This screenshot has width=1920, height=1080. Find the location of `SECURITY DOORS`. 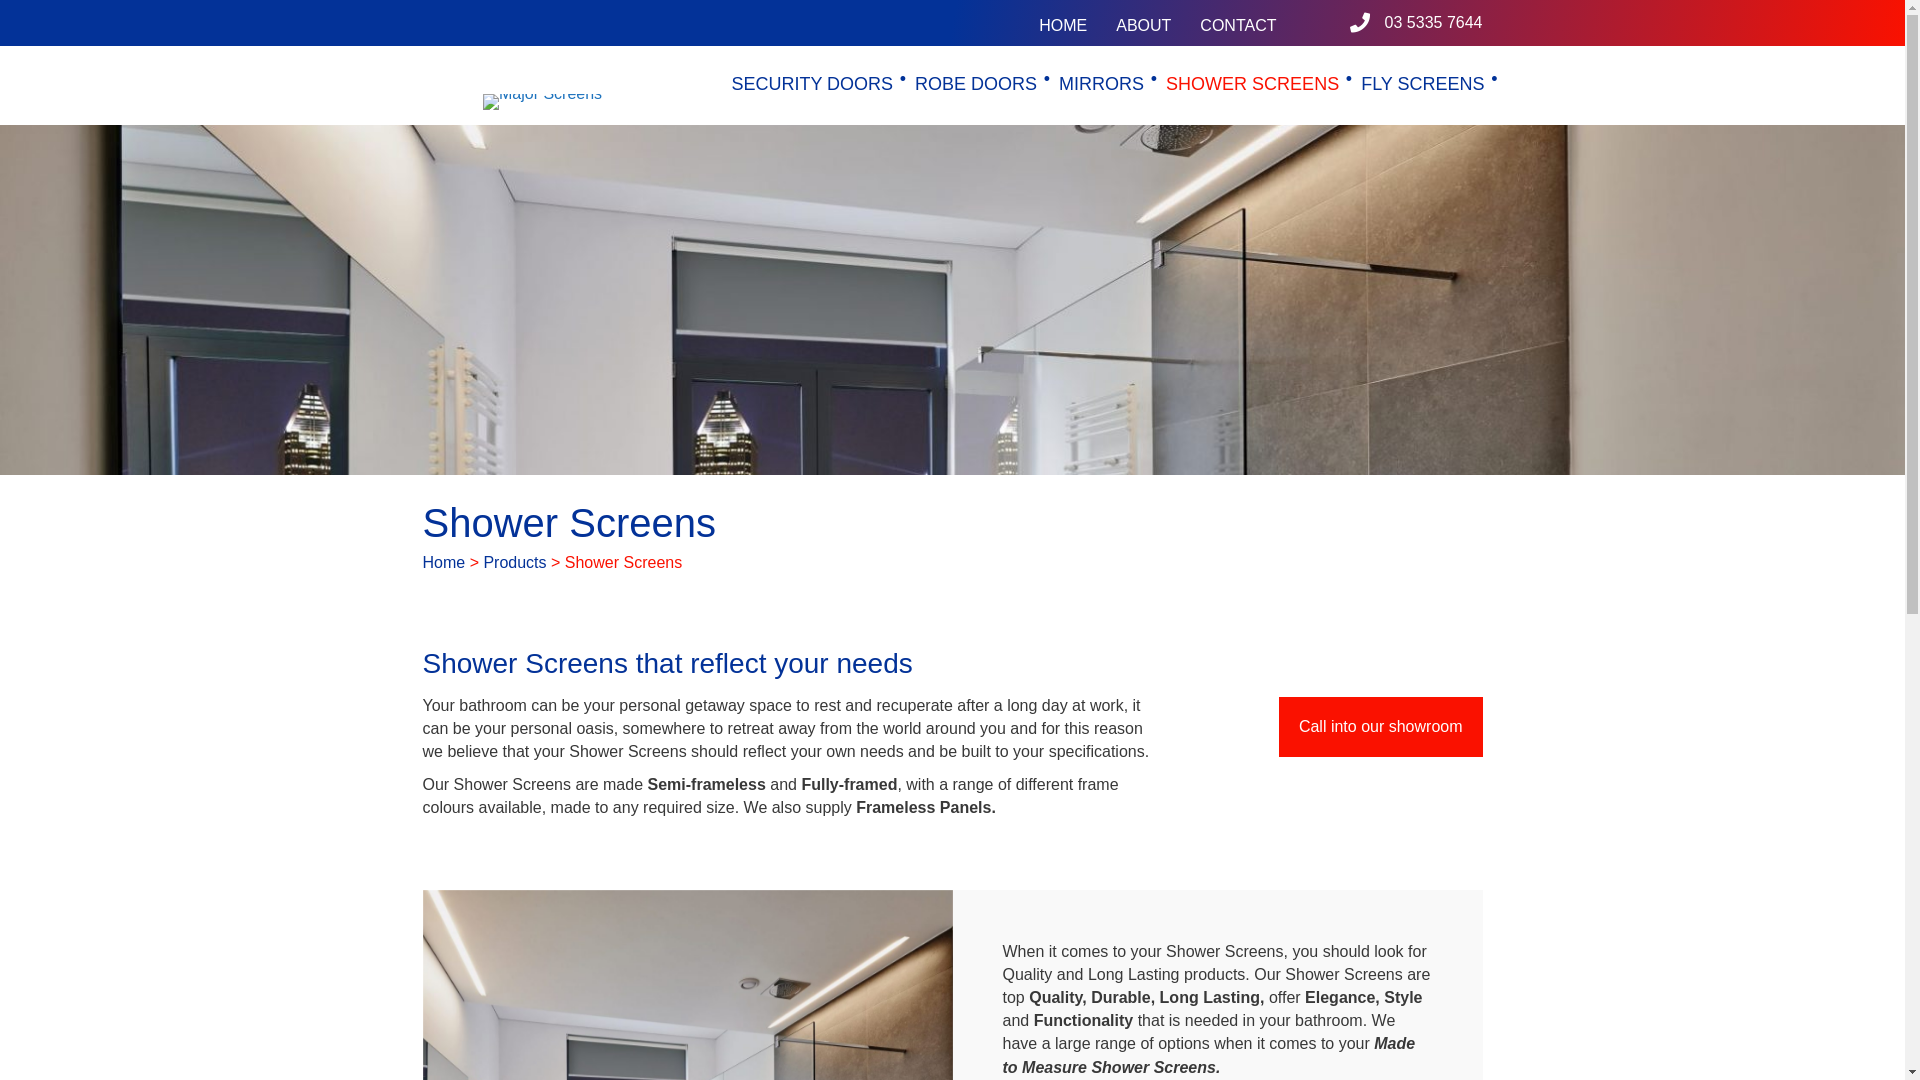

SECURITY DOORS is located at coordinates (810, 83).